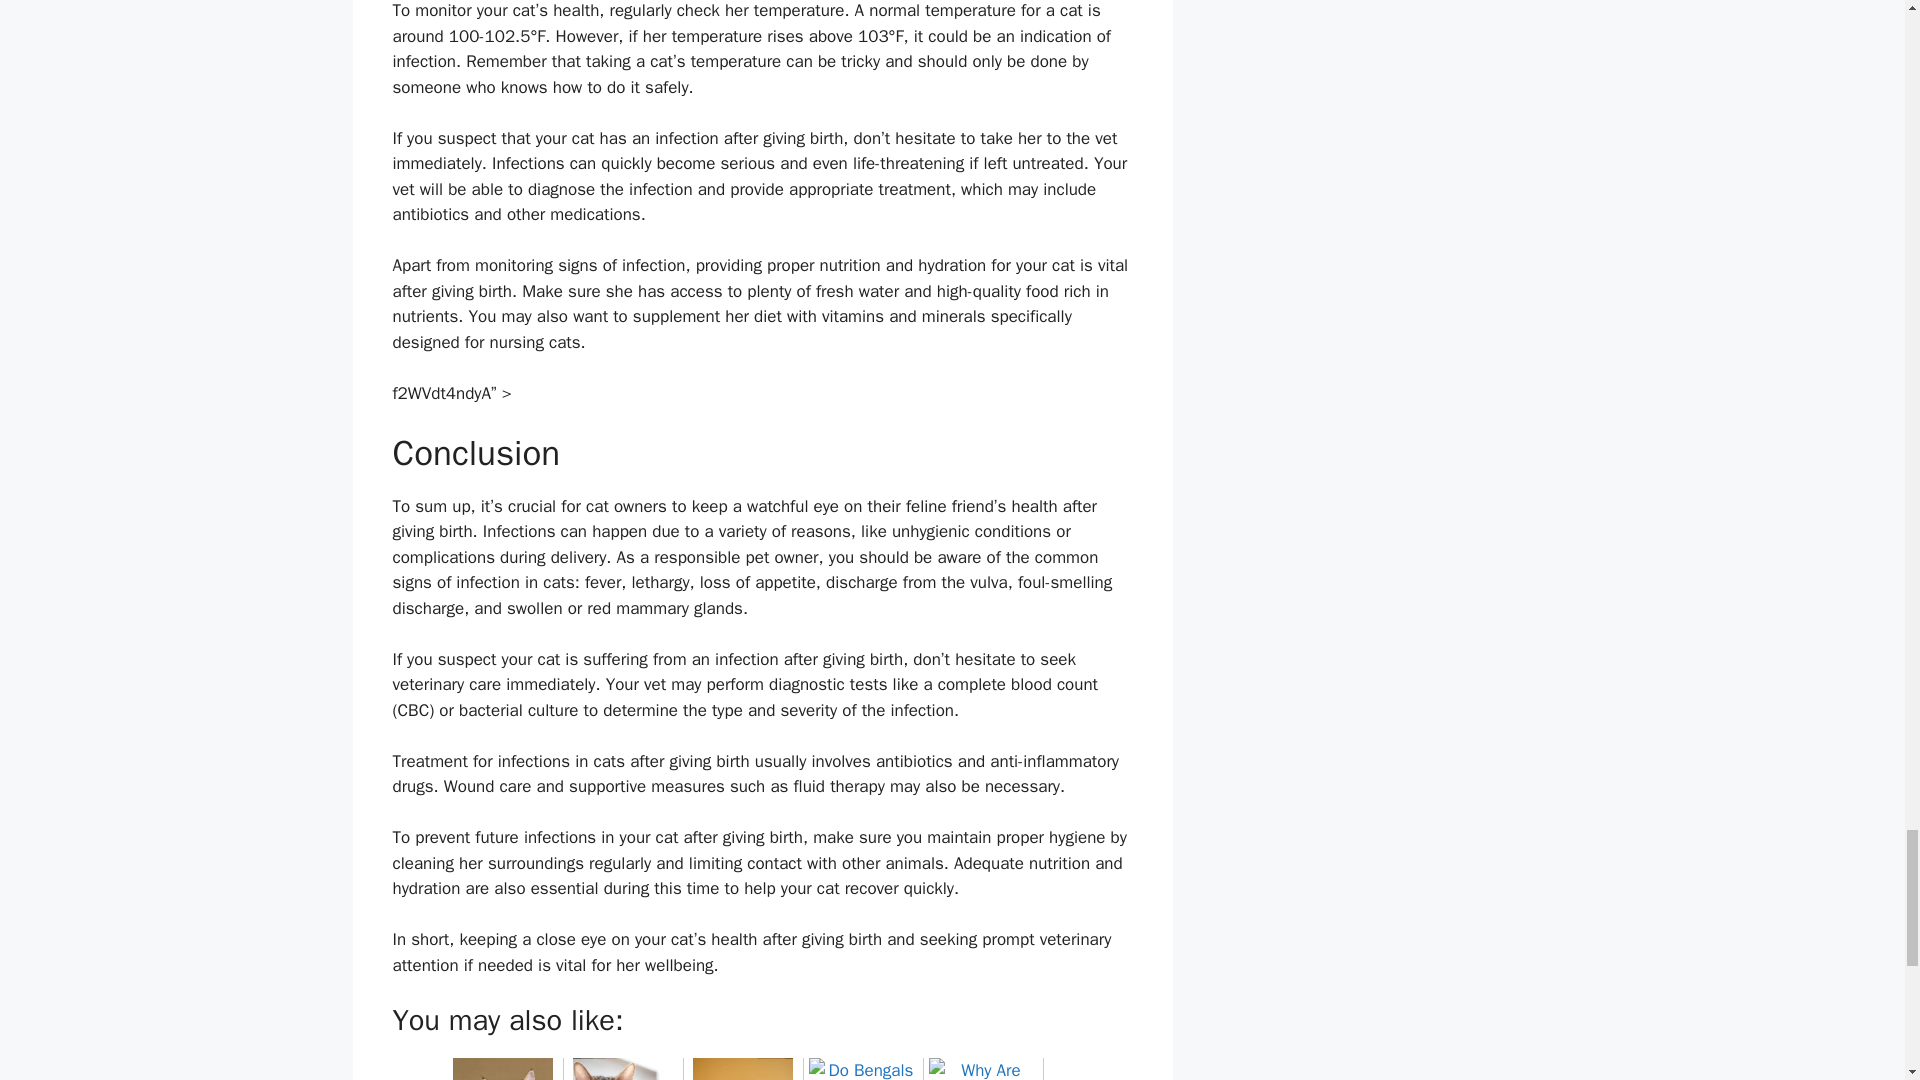  Describe the element at coordinates (622, 1069) in the screenshot. I see `Can Bengal Cats Be Indoor Outdoor Cats? 2` at that location.